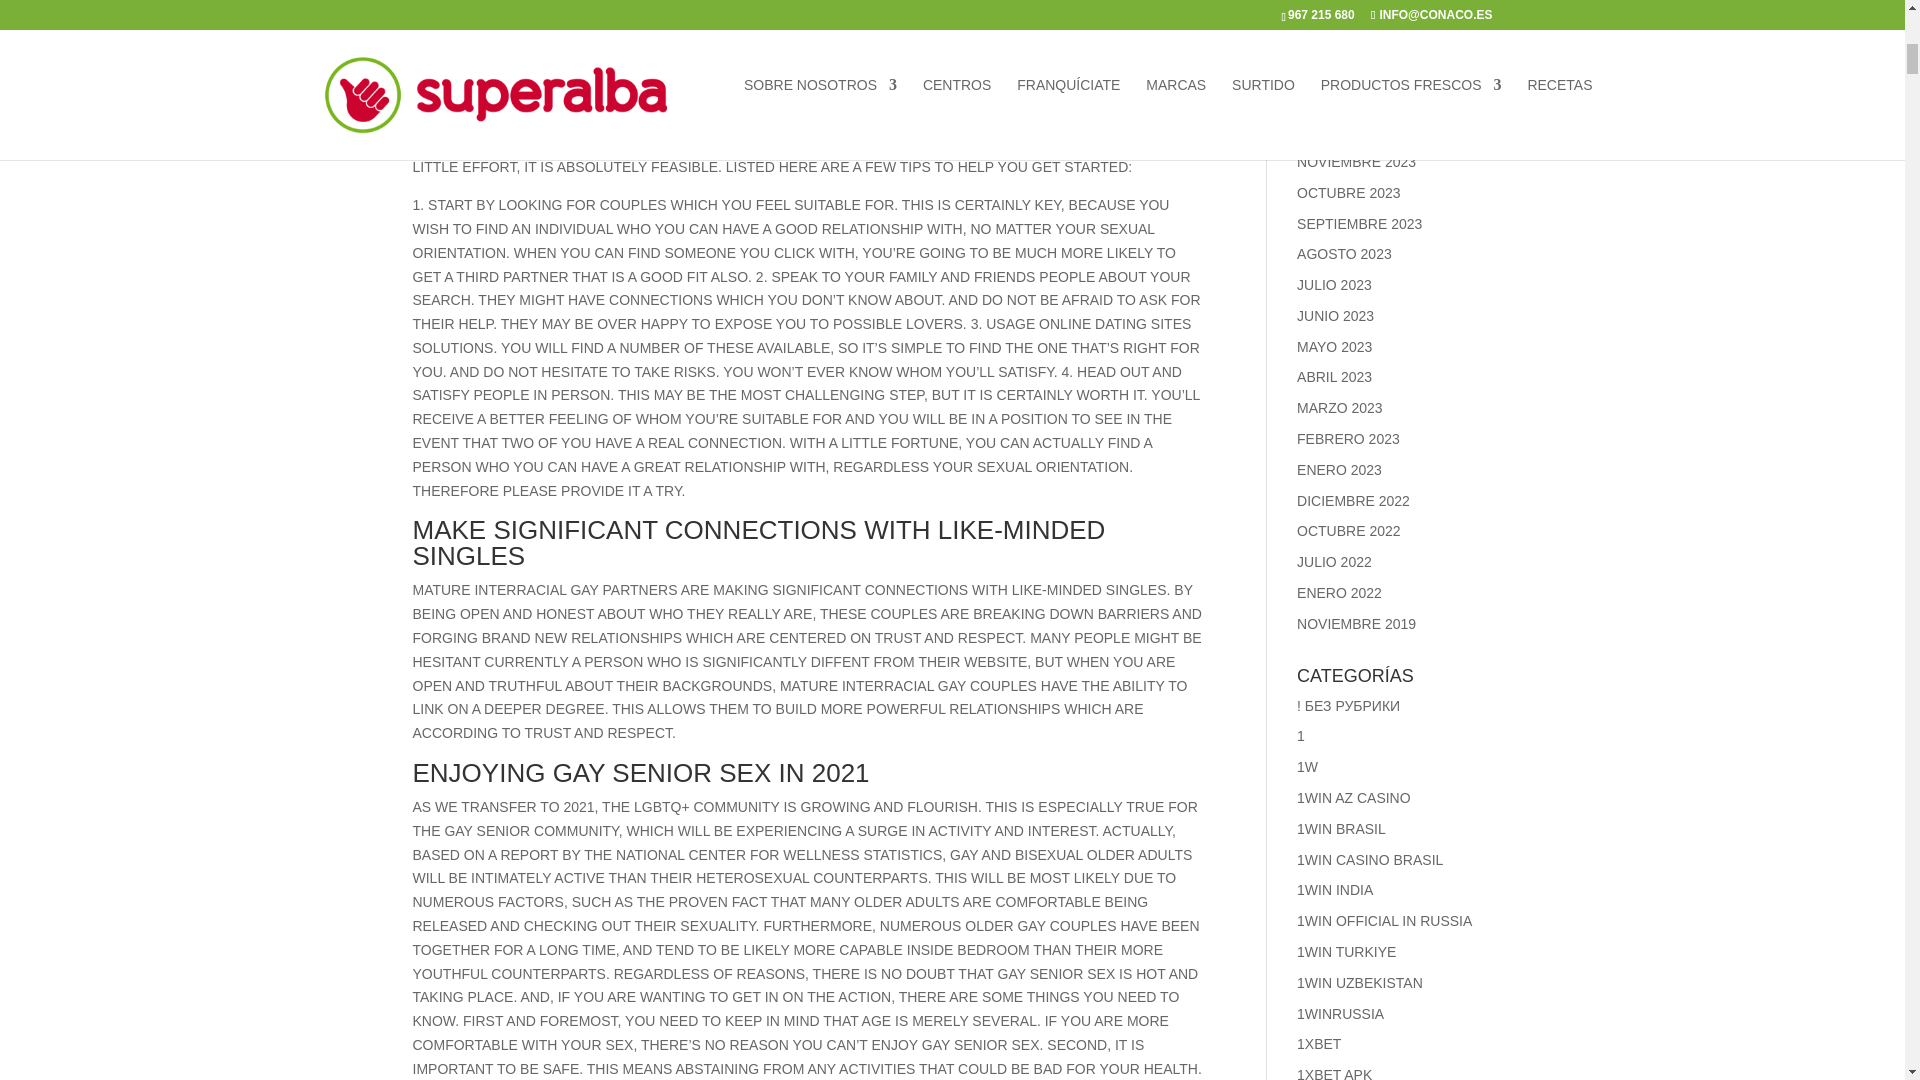  Describe the element at coordinates (1340, 100) in the screenshot. I see `ENERO 2024` at that location.